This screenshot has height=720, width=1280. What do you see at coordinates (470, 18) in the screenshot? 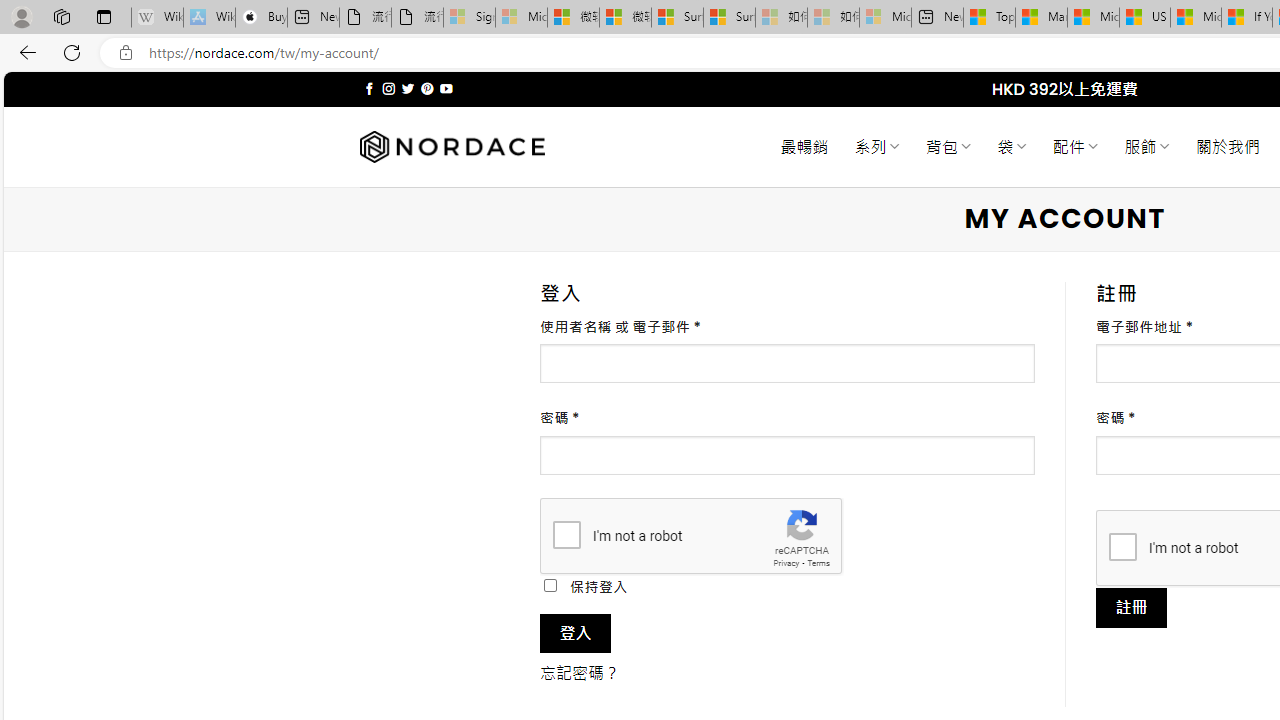
I see `Sign in to your Microsoft account - Sleeping` at bounding box center [470, 18].